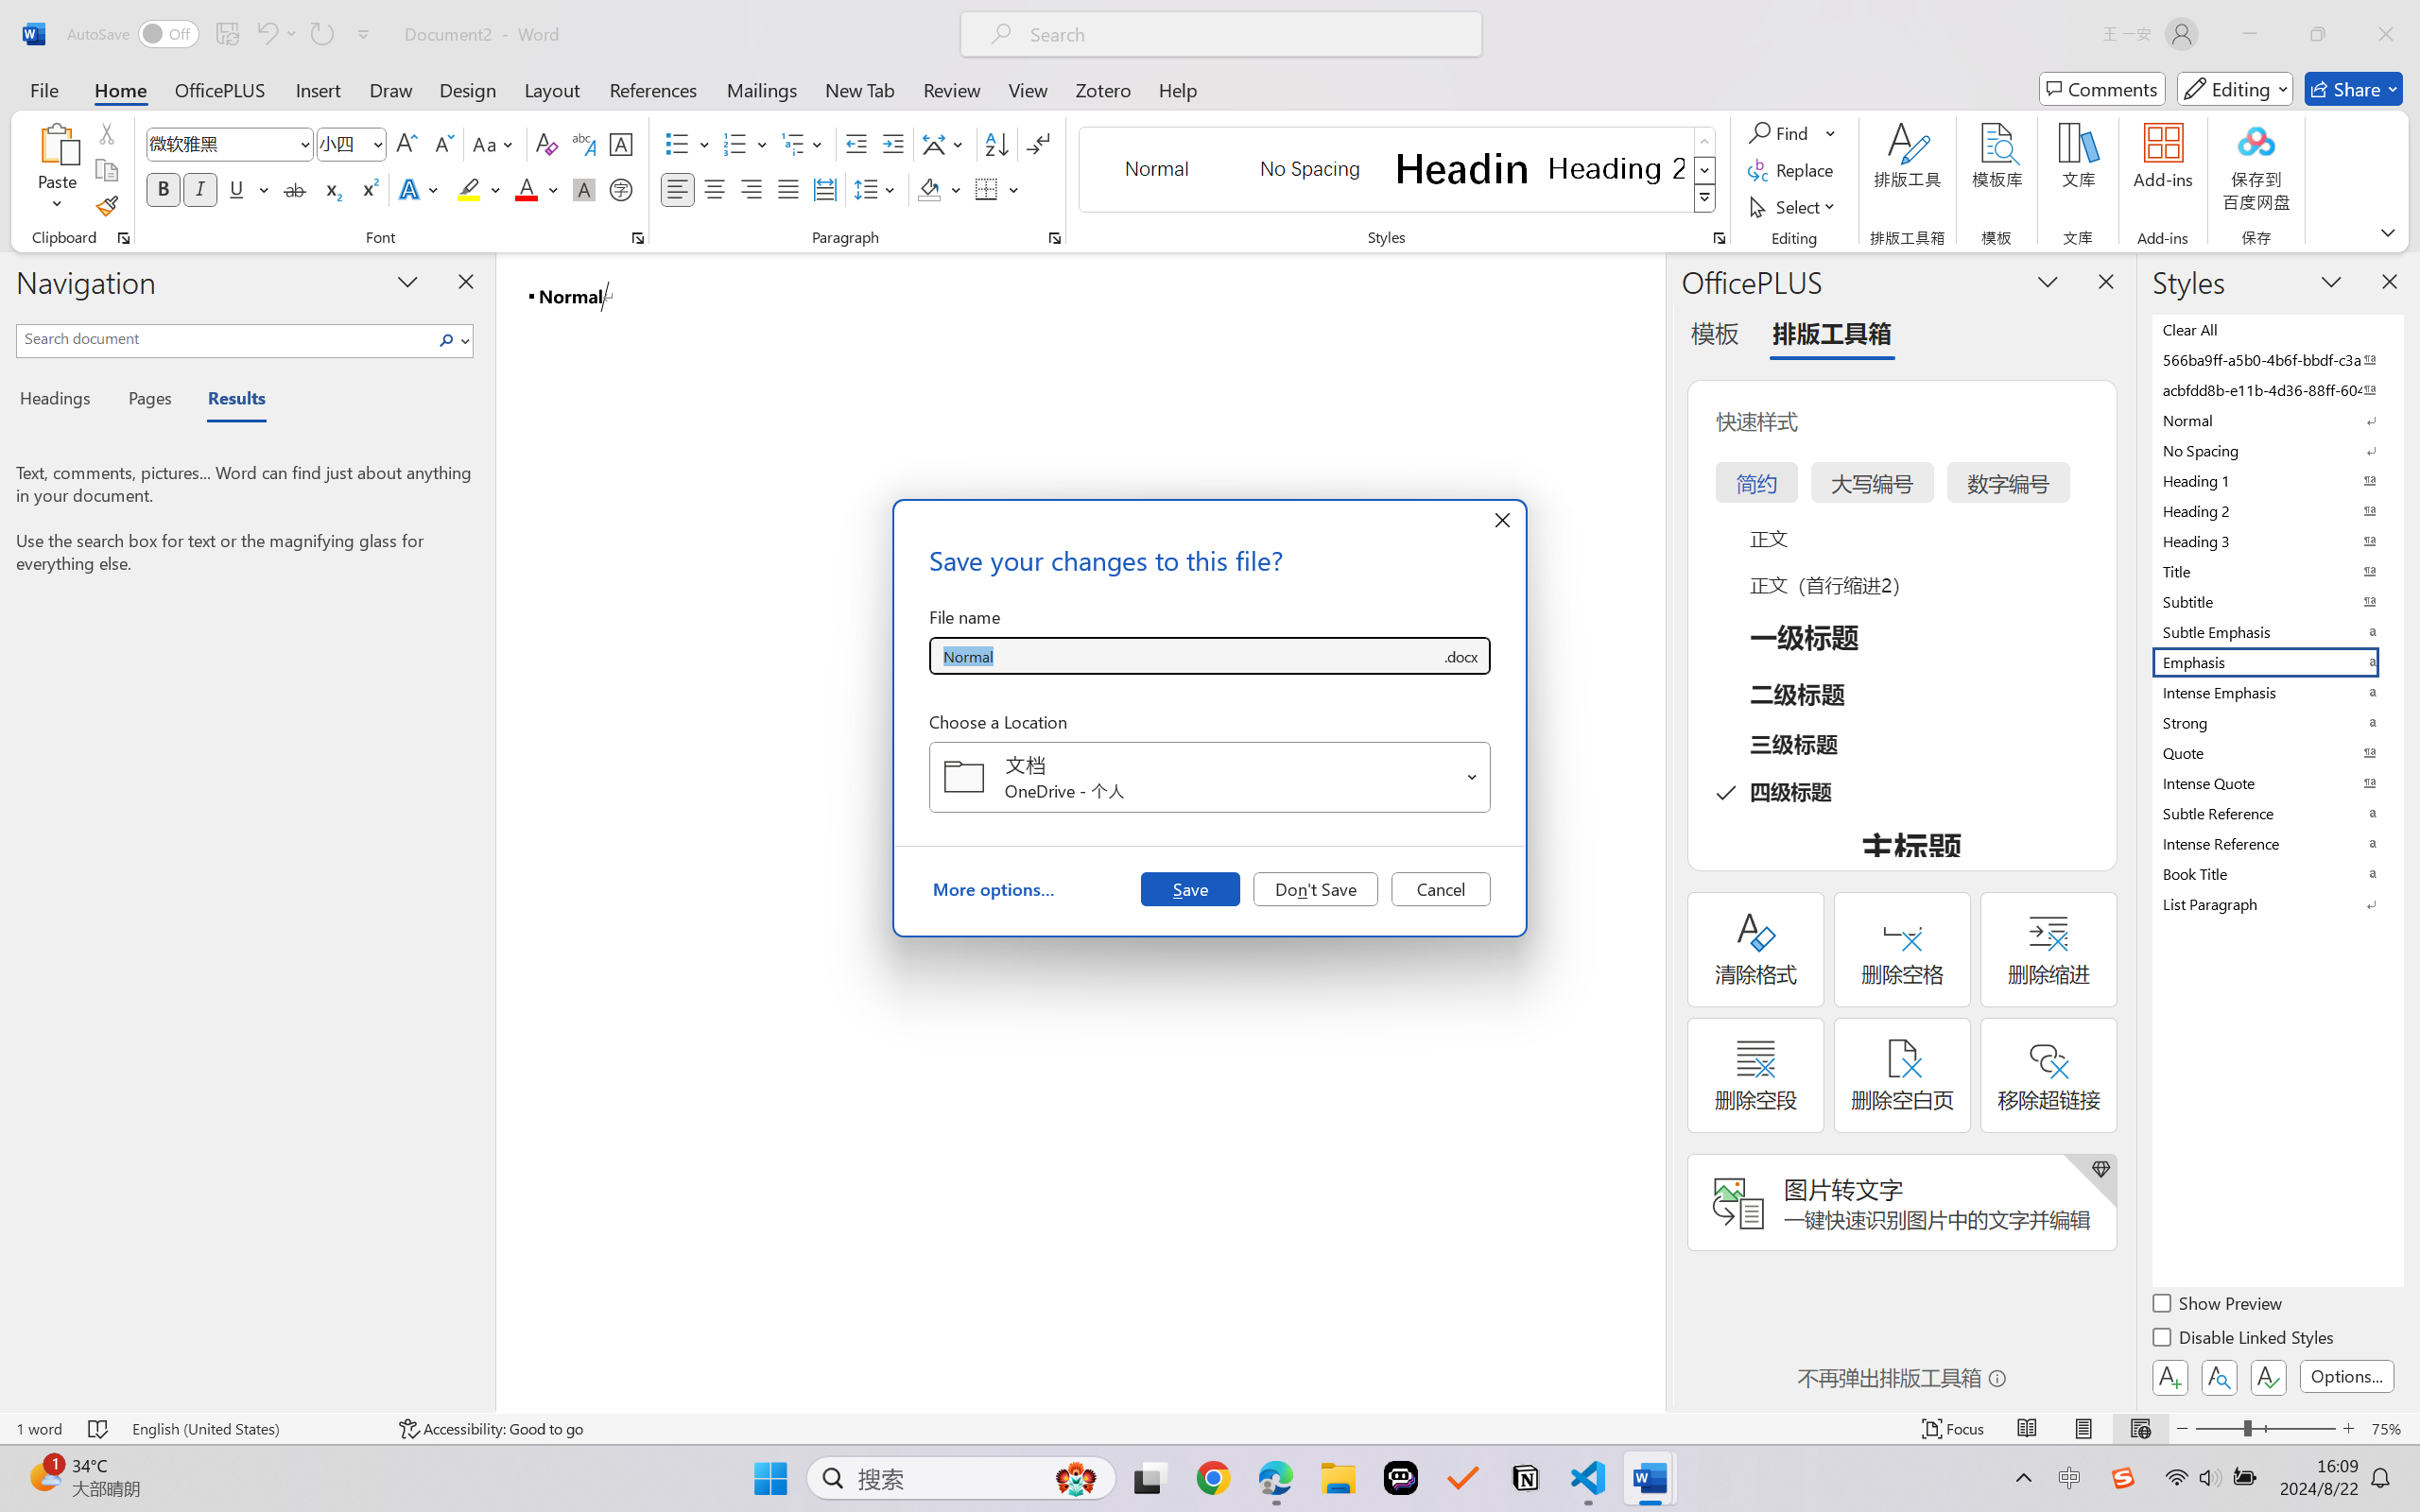 Image resolution: width=2420 pixels, height=1512 pixels. I want to click on Class: Image, so click(2123, 1478).